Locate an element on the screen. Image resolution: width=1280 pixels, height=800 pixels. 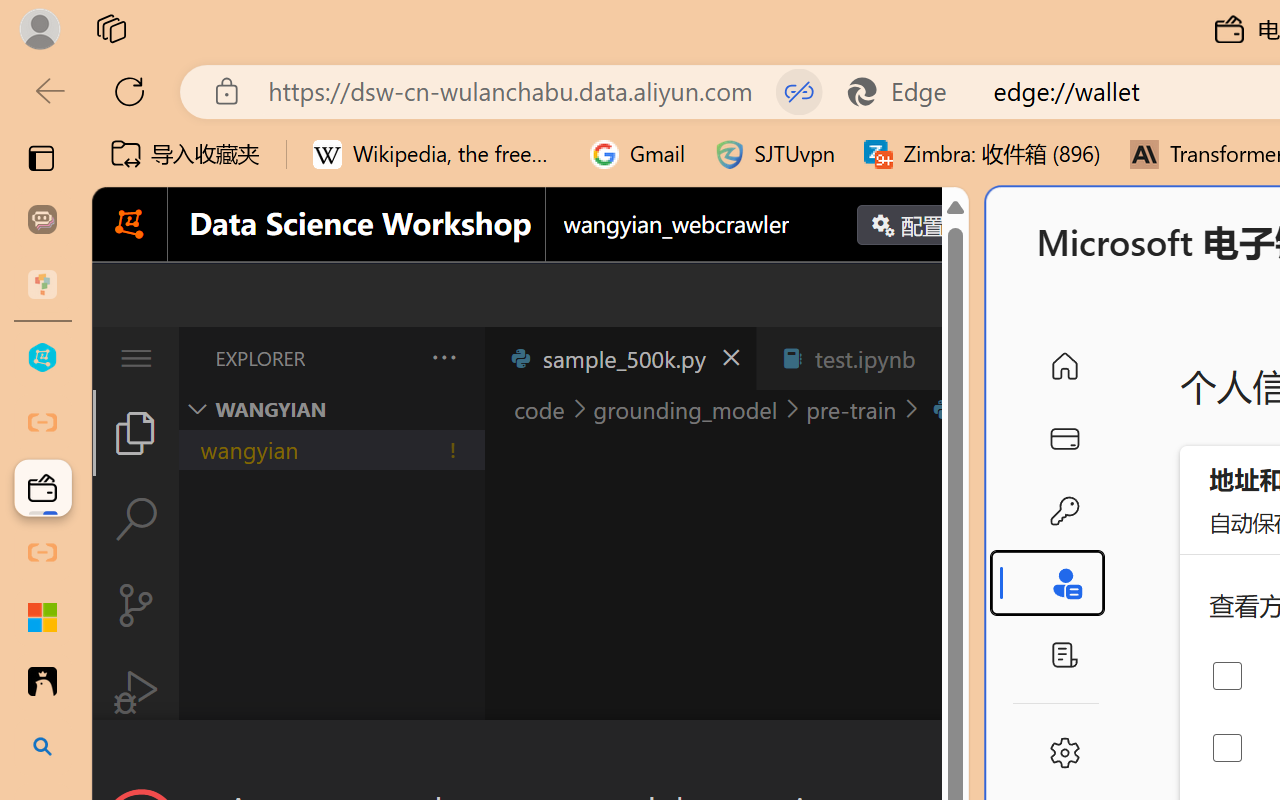
Tab actions is located at coordinates (946, 358).